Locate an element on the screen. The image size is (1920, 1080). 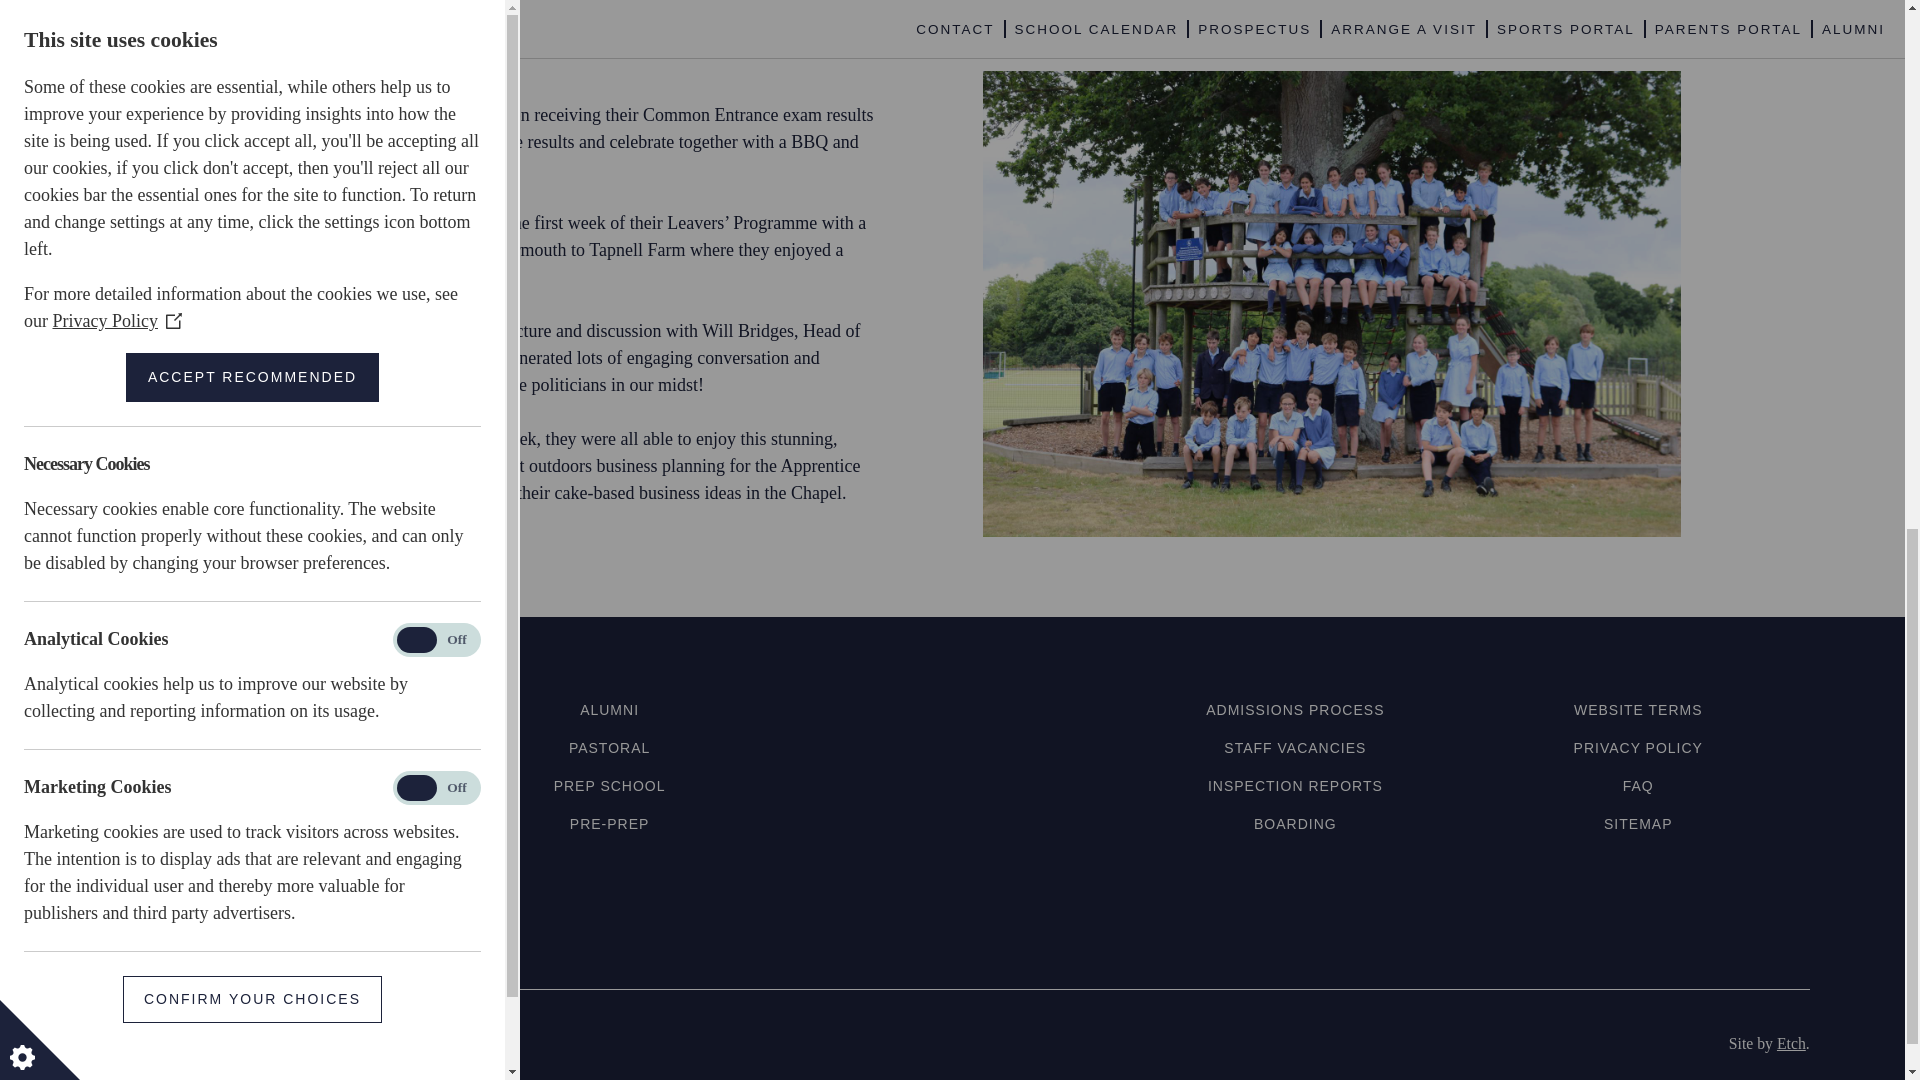
Contact us is located at coordinates (266, 824).